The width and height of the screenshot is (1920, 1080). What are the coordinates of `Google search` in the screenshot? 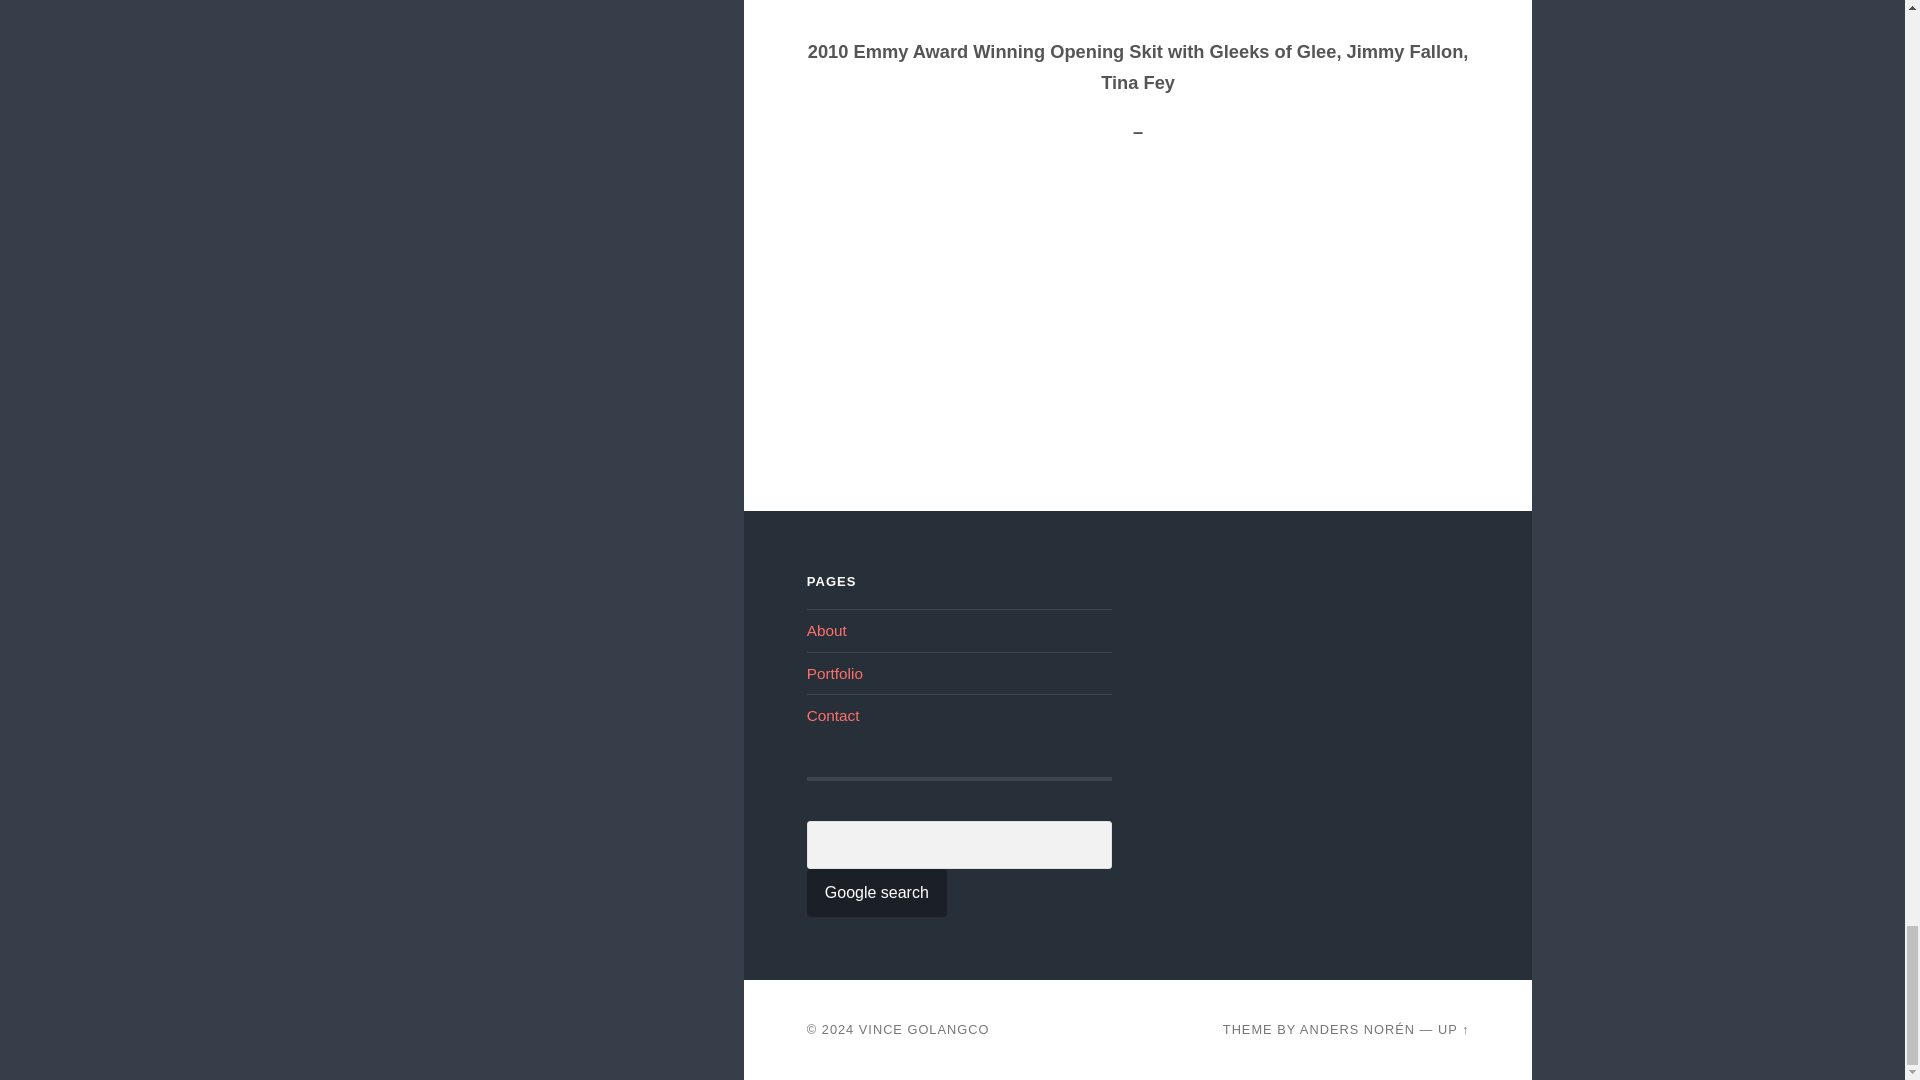 It's located at (876, 892).